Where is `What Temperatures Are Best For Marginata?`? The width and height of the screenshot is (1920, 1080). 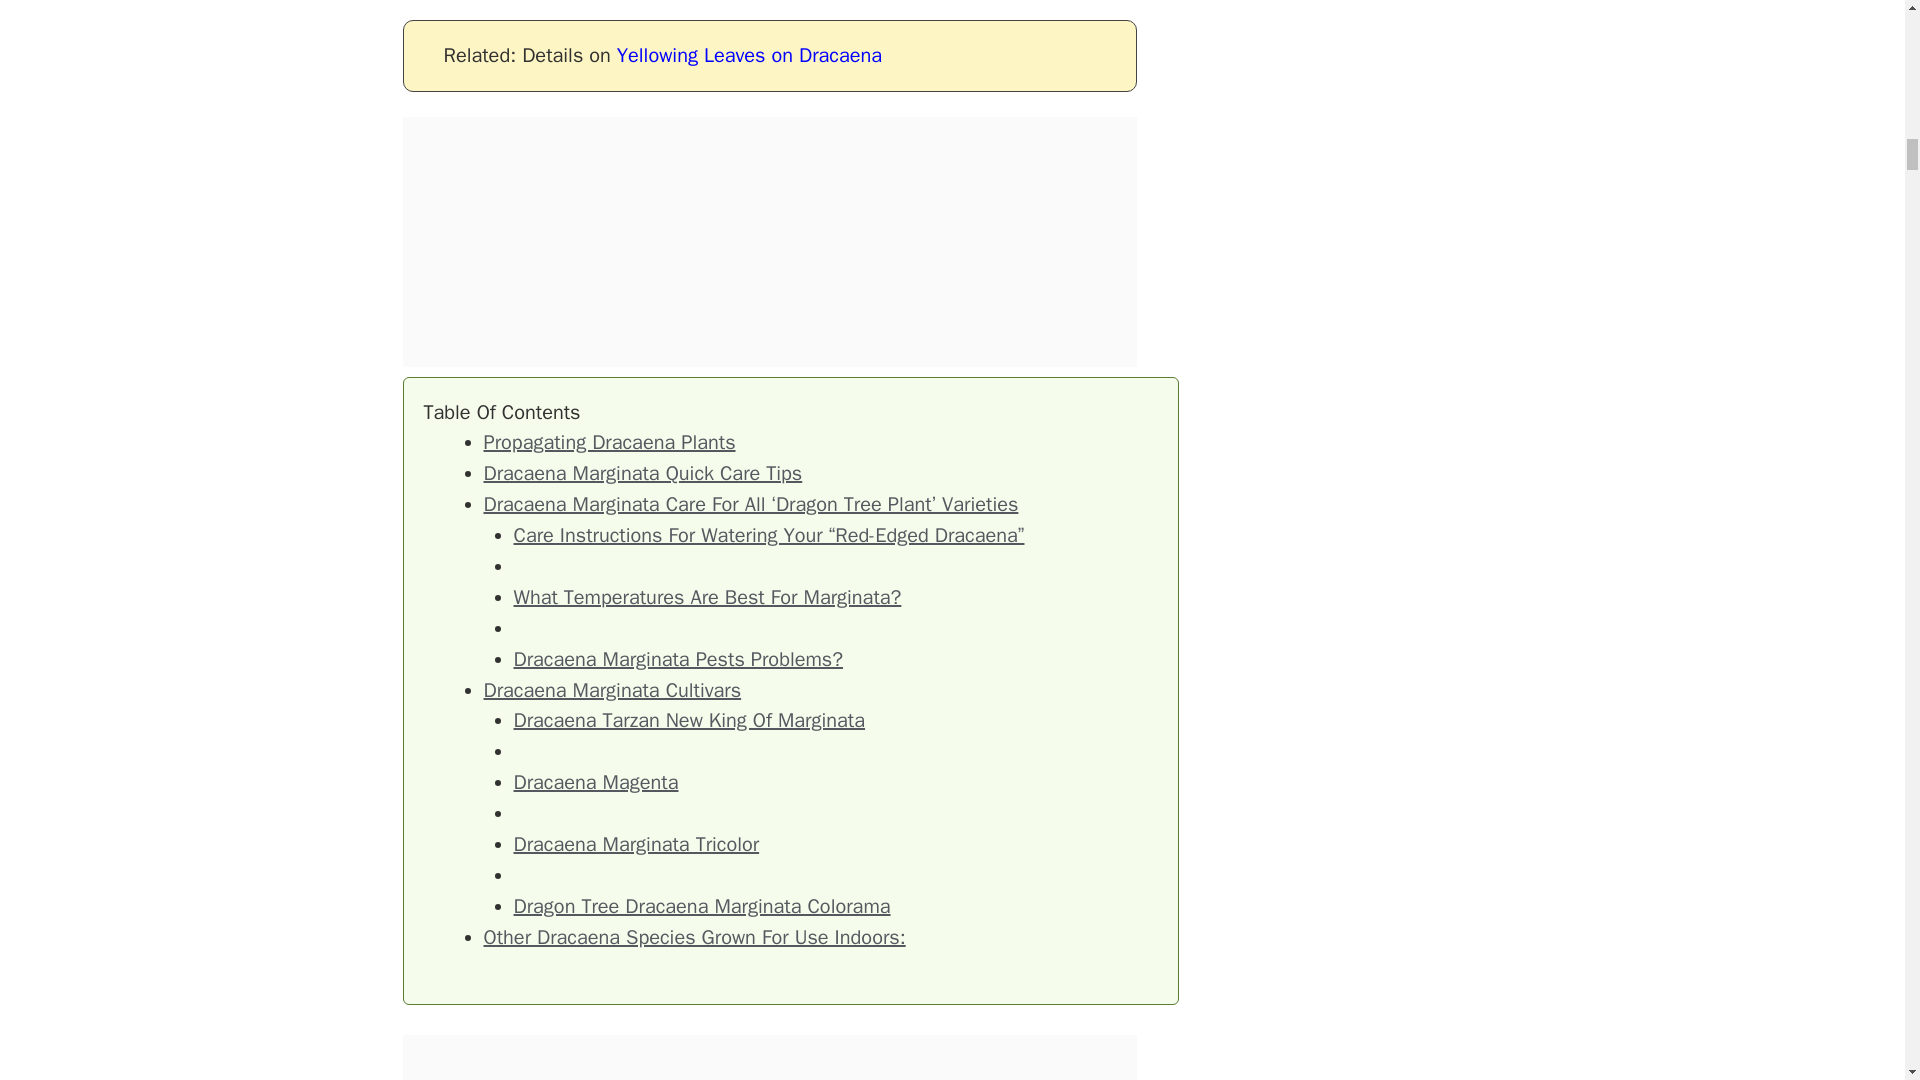
What Temperatures Are Best For Marginata? is located at coordinates (708, 598).